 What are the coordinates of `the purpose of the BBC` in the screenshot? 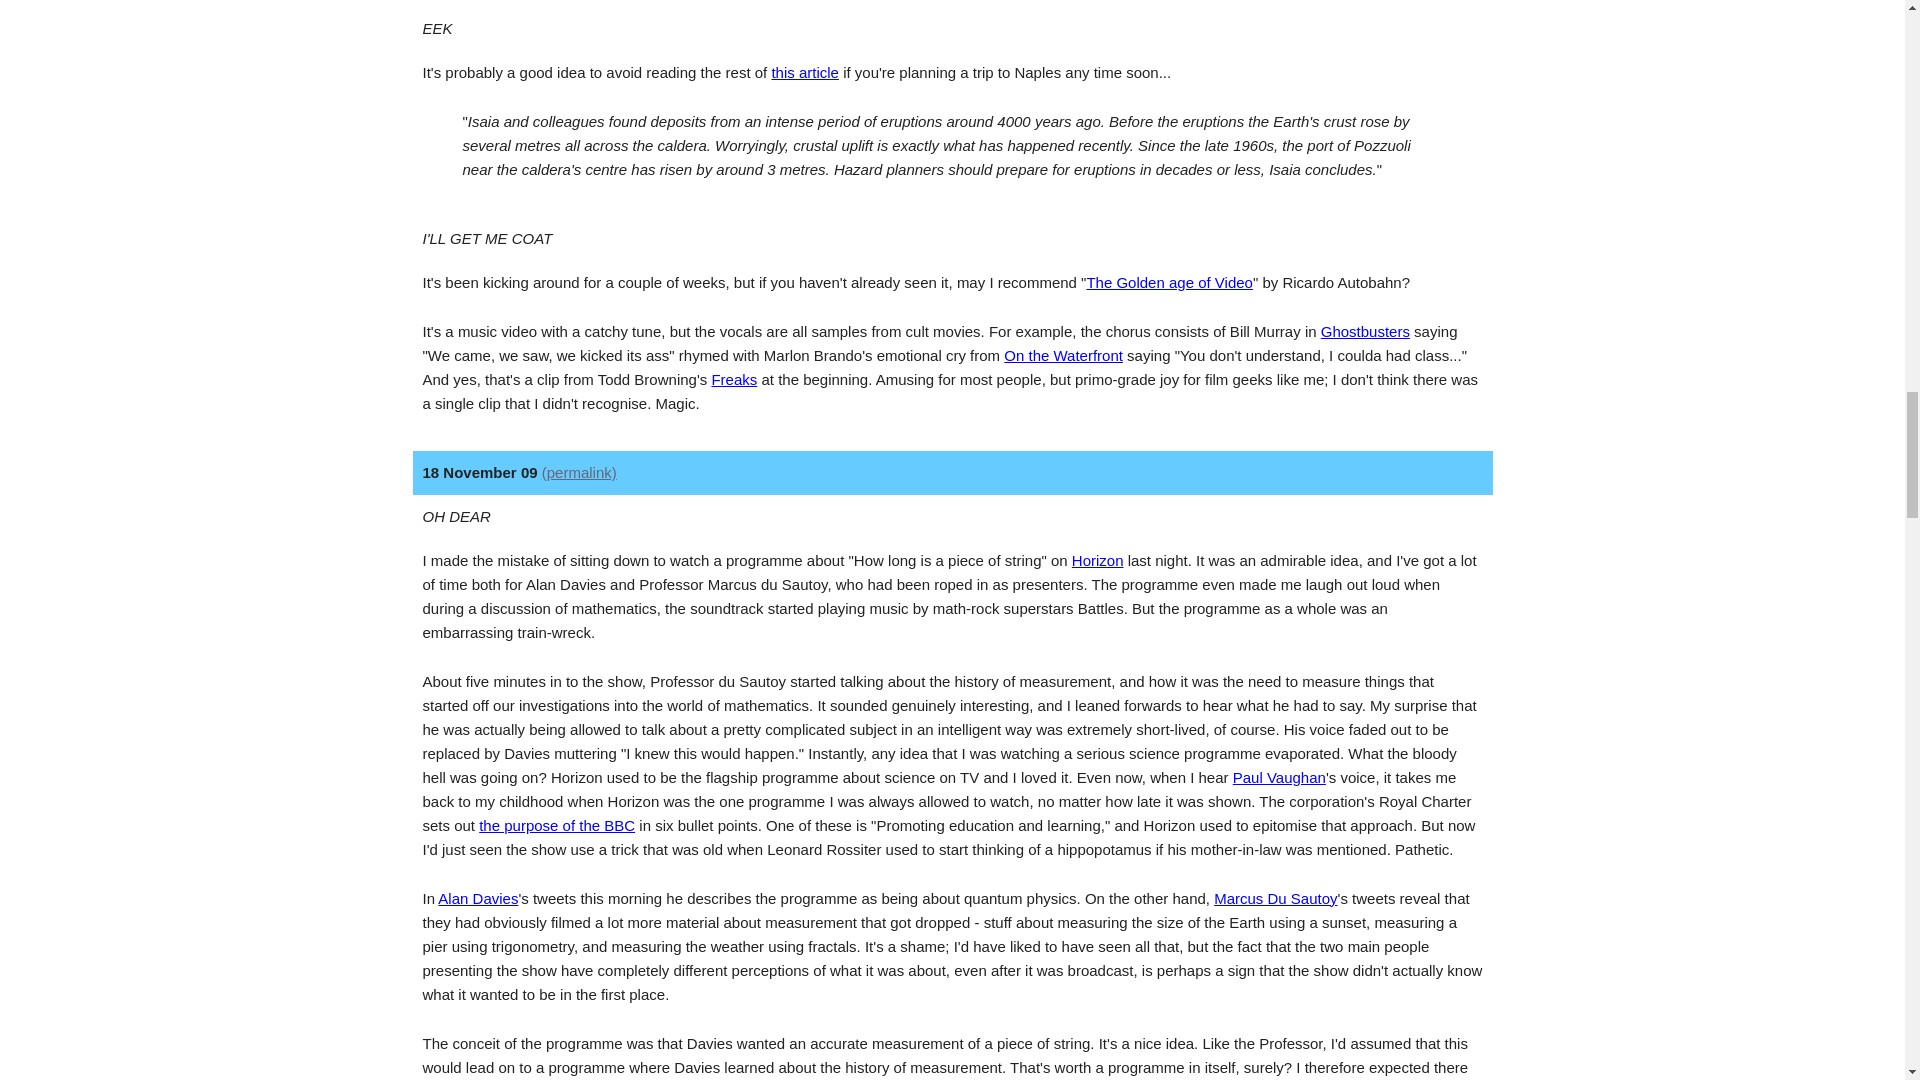 It's located at (556, 824).